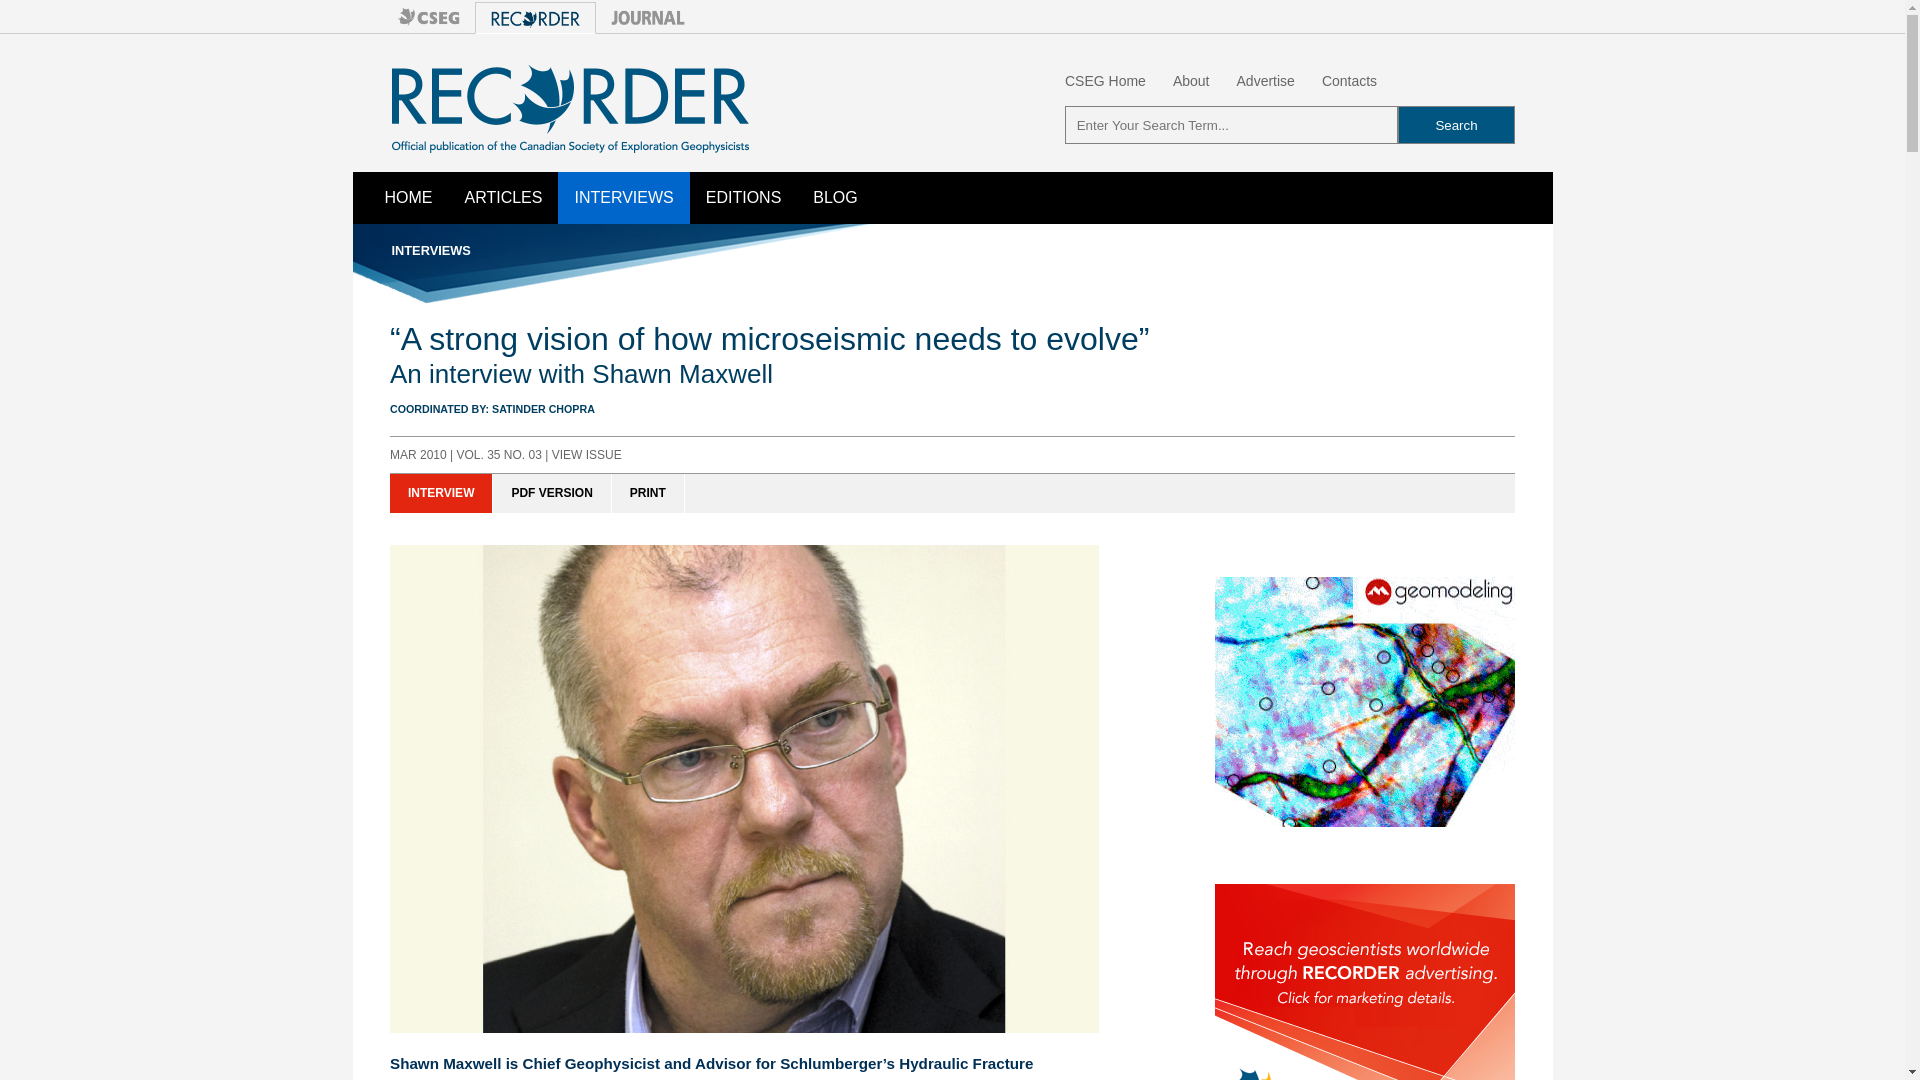 This screenshot has width=1920, height=1080. What do you see at coordinates (744, 197) in the screenshot?
I see `EDITIONS` at bounding box center [744, 197].